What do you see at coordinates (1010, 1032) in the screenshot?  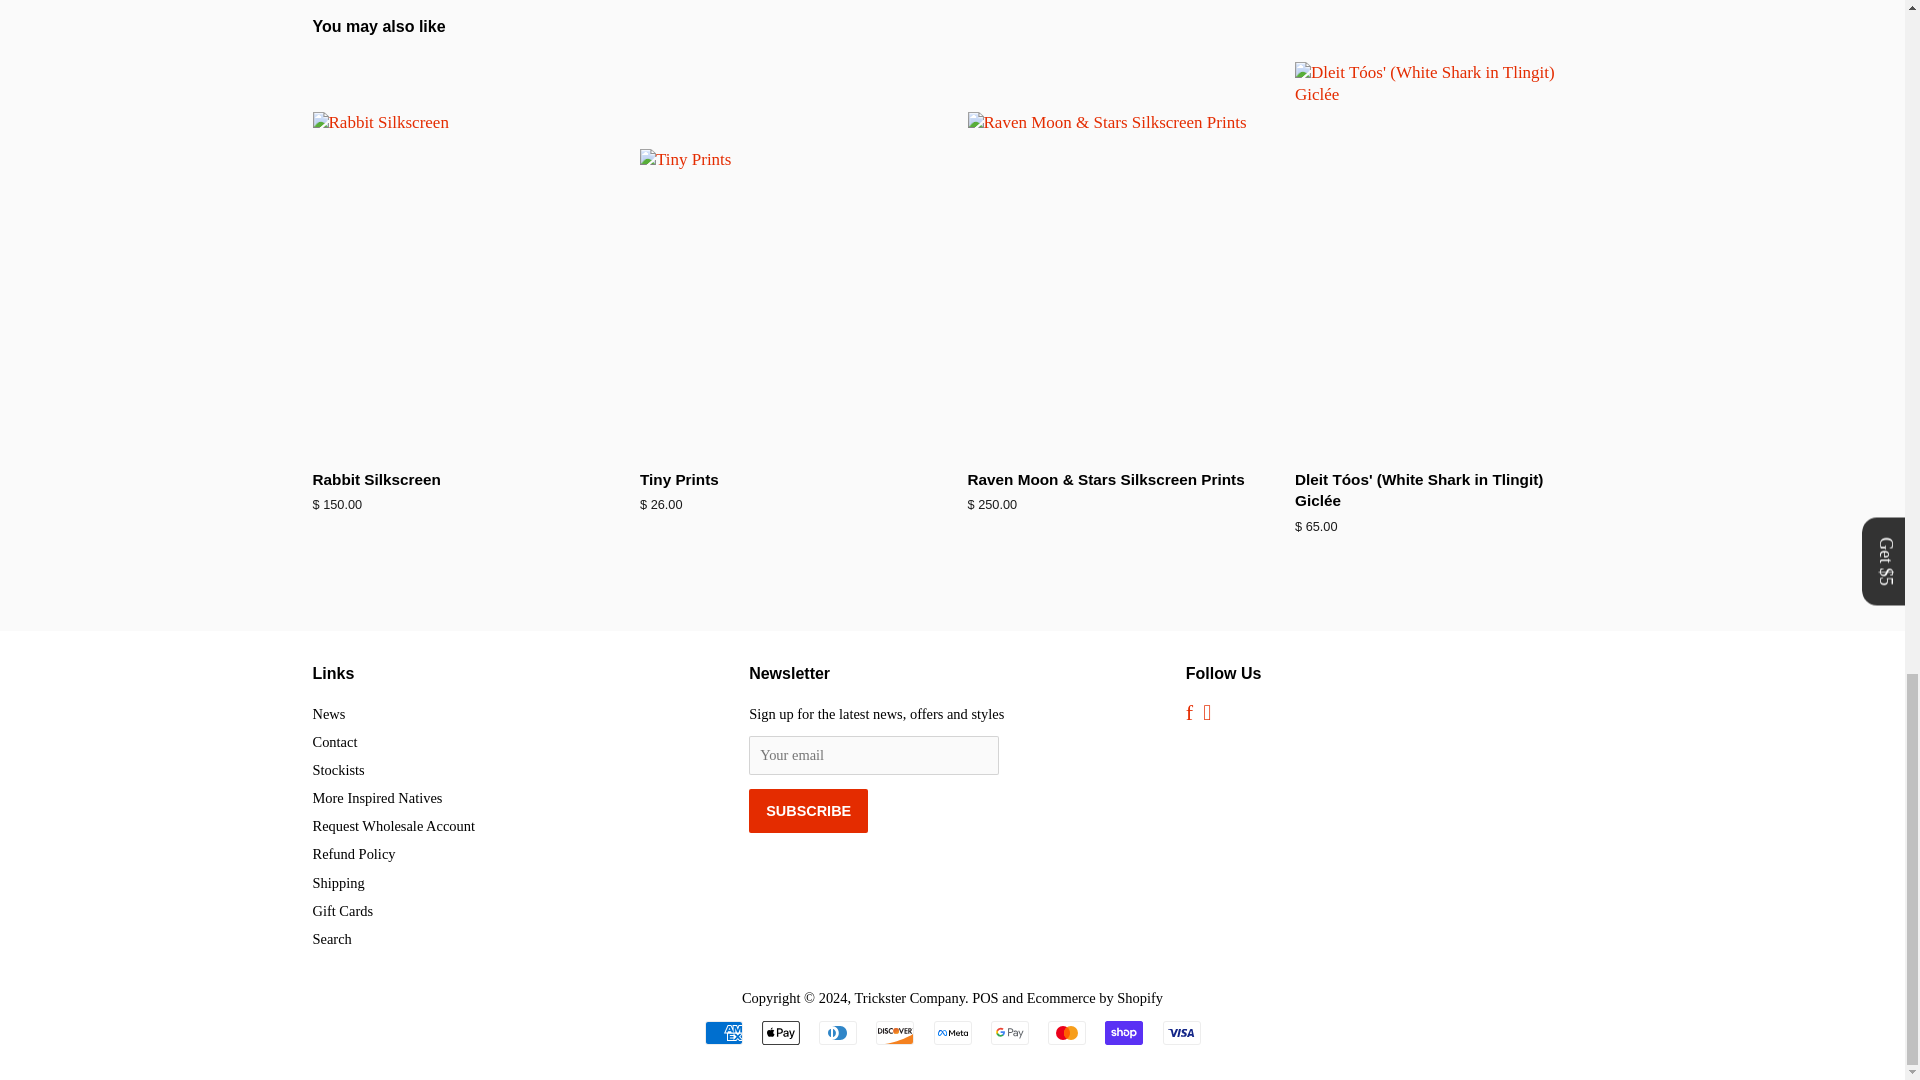 I see `Google Pay` at bounding box center [1010, 1032].